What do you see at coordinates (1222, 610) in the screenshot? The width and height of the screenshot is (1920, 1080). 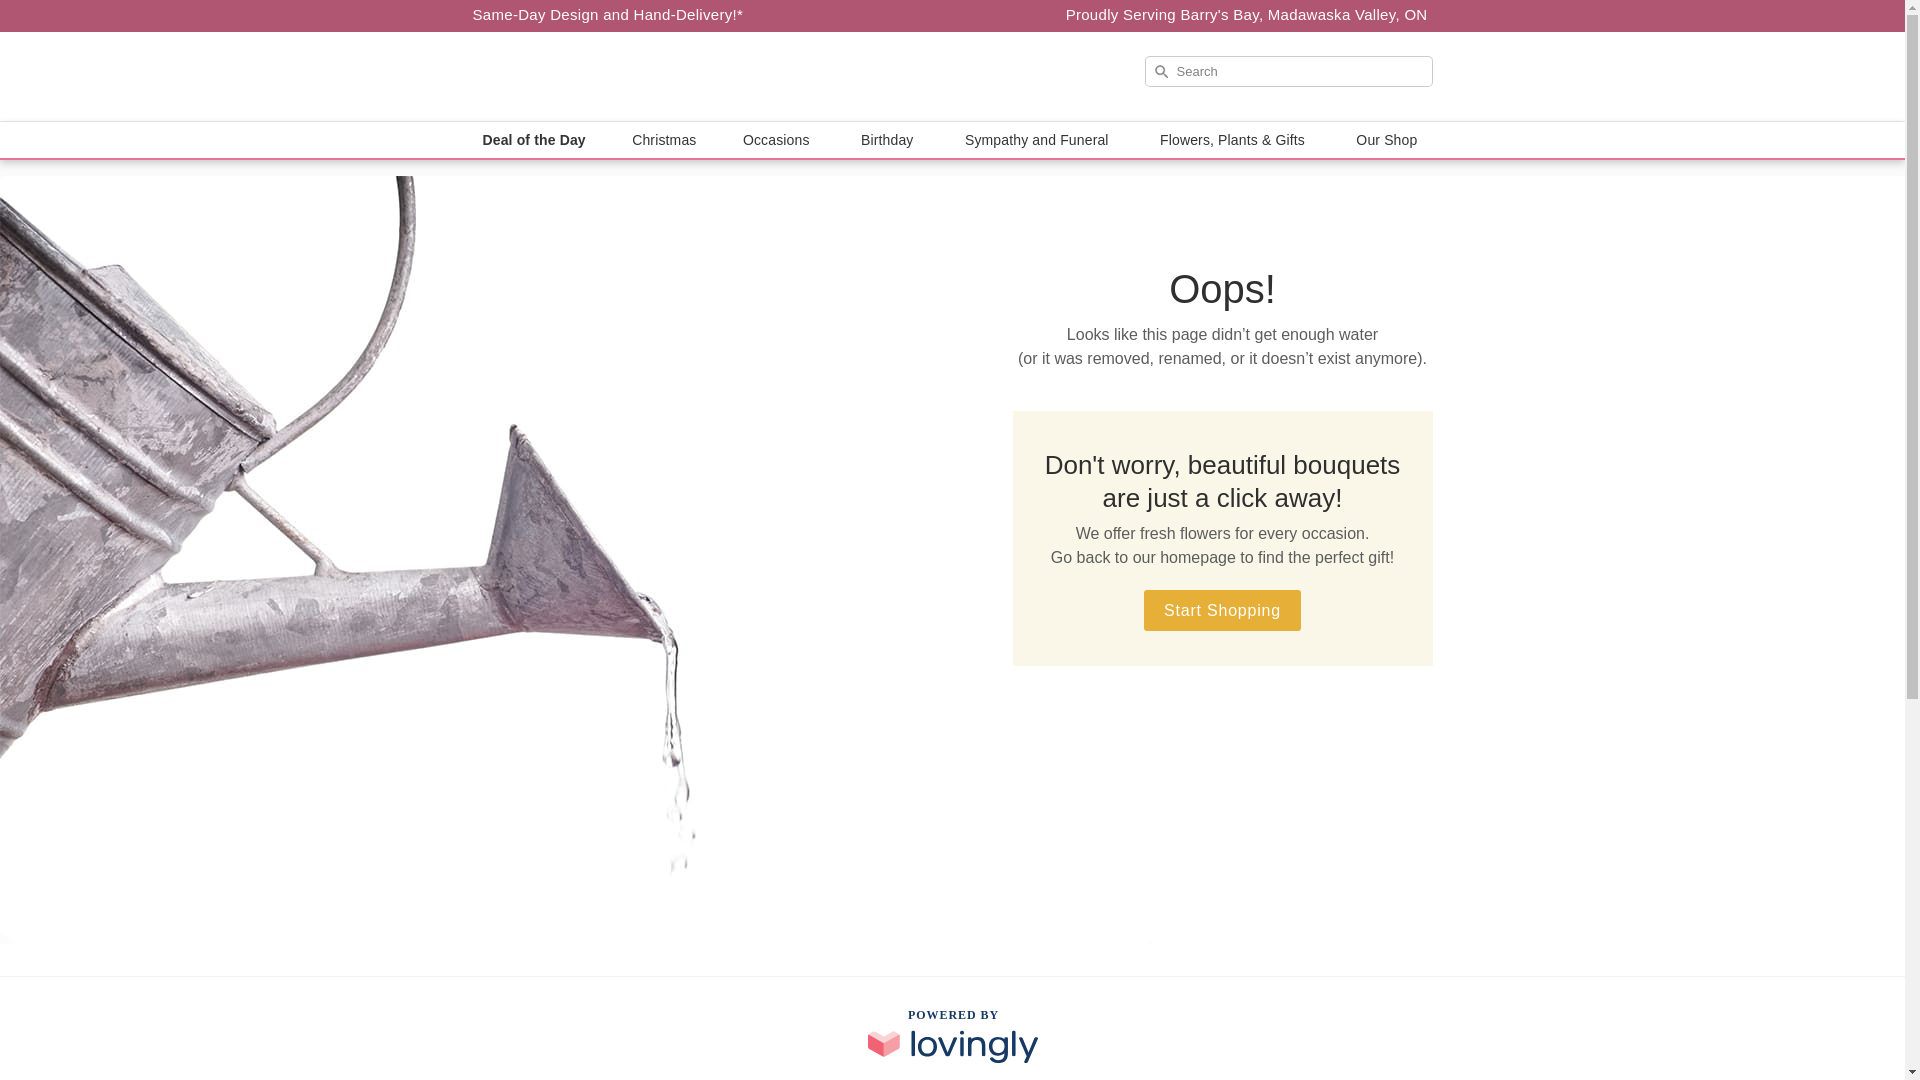 I see `Start Shopping` at bounding box center [1222, 610].